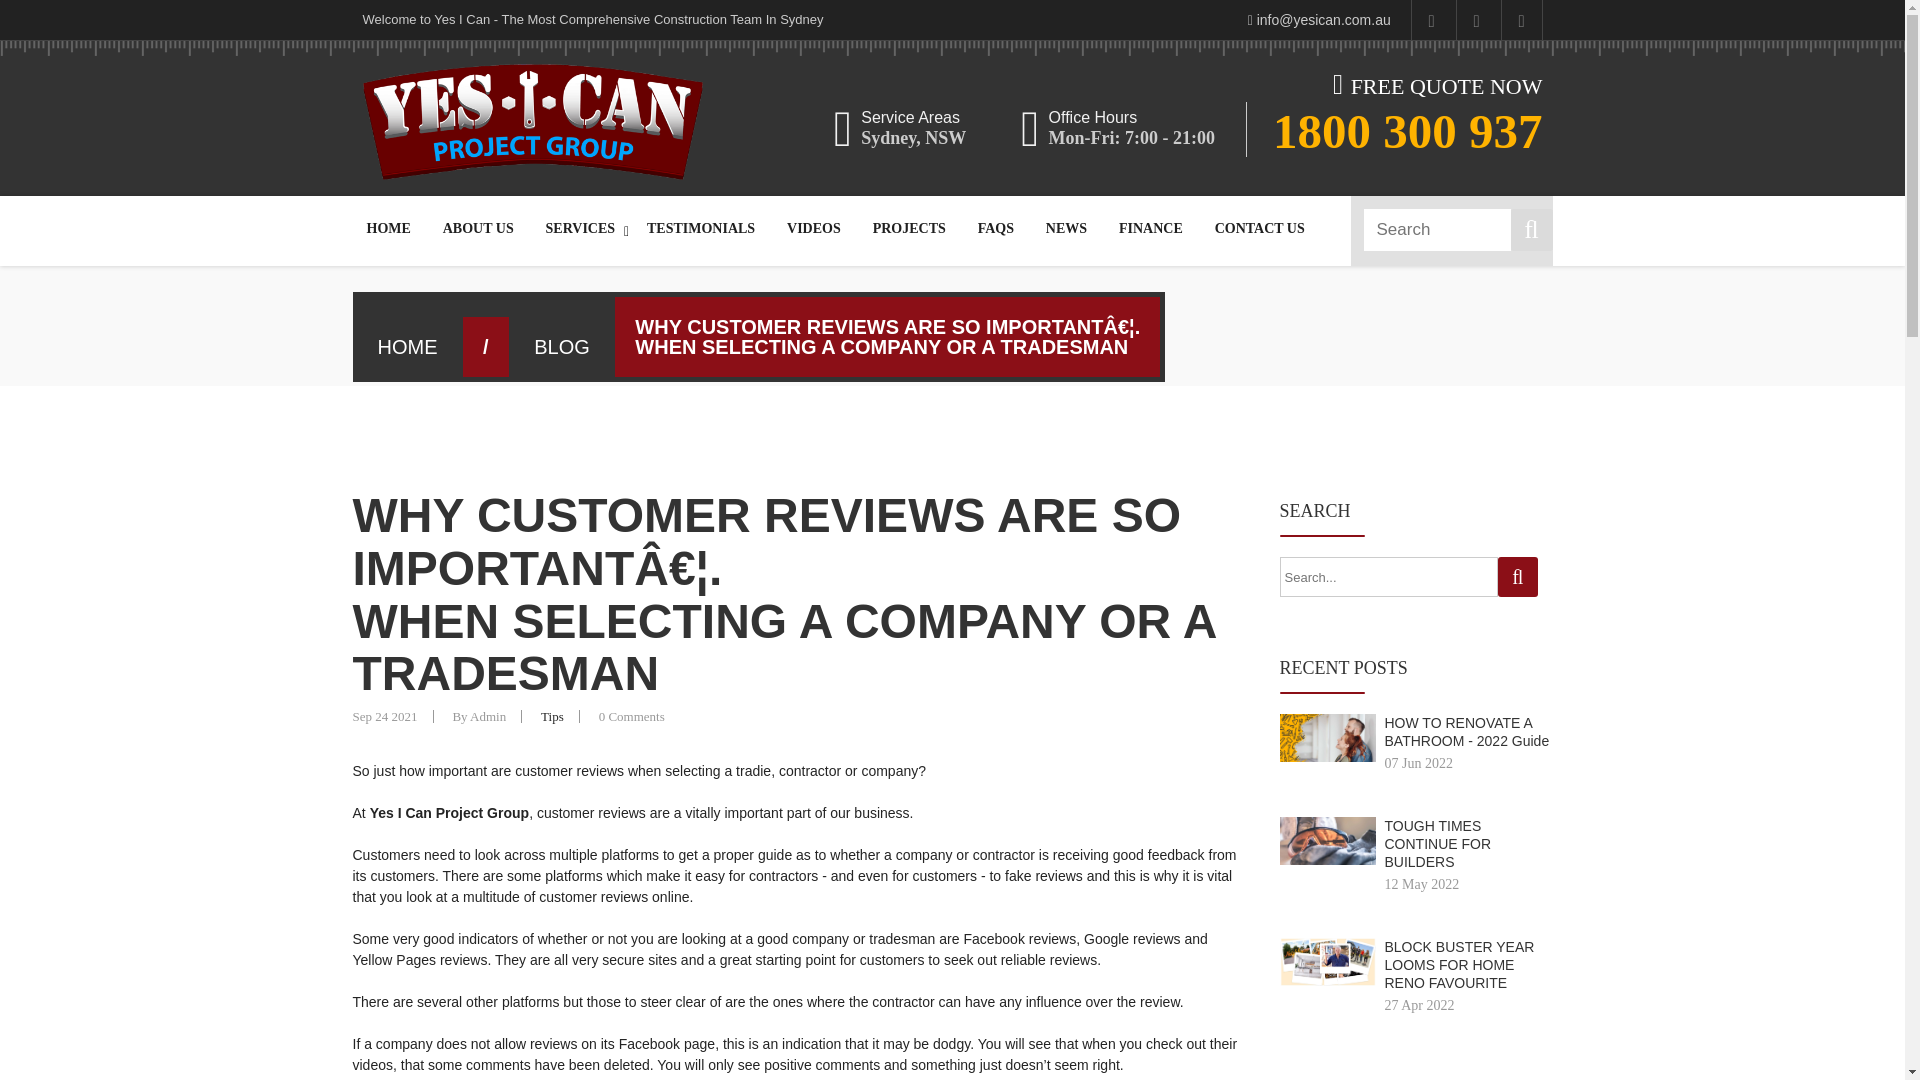 This screenshot has height=1080, width=1920. What do you see at coordinates (388, 228) in the screenshot?
I see `HOME` at bounding box center [388, 228].